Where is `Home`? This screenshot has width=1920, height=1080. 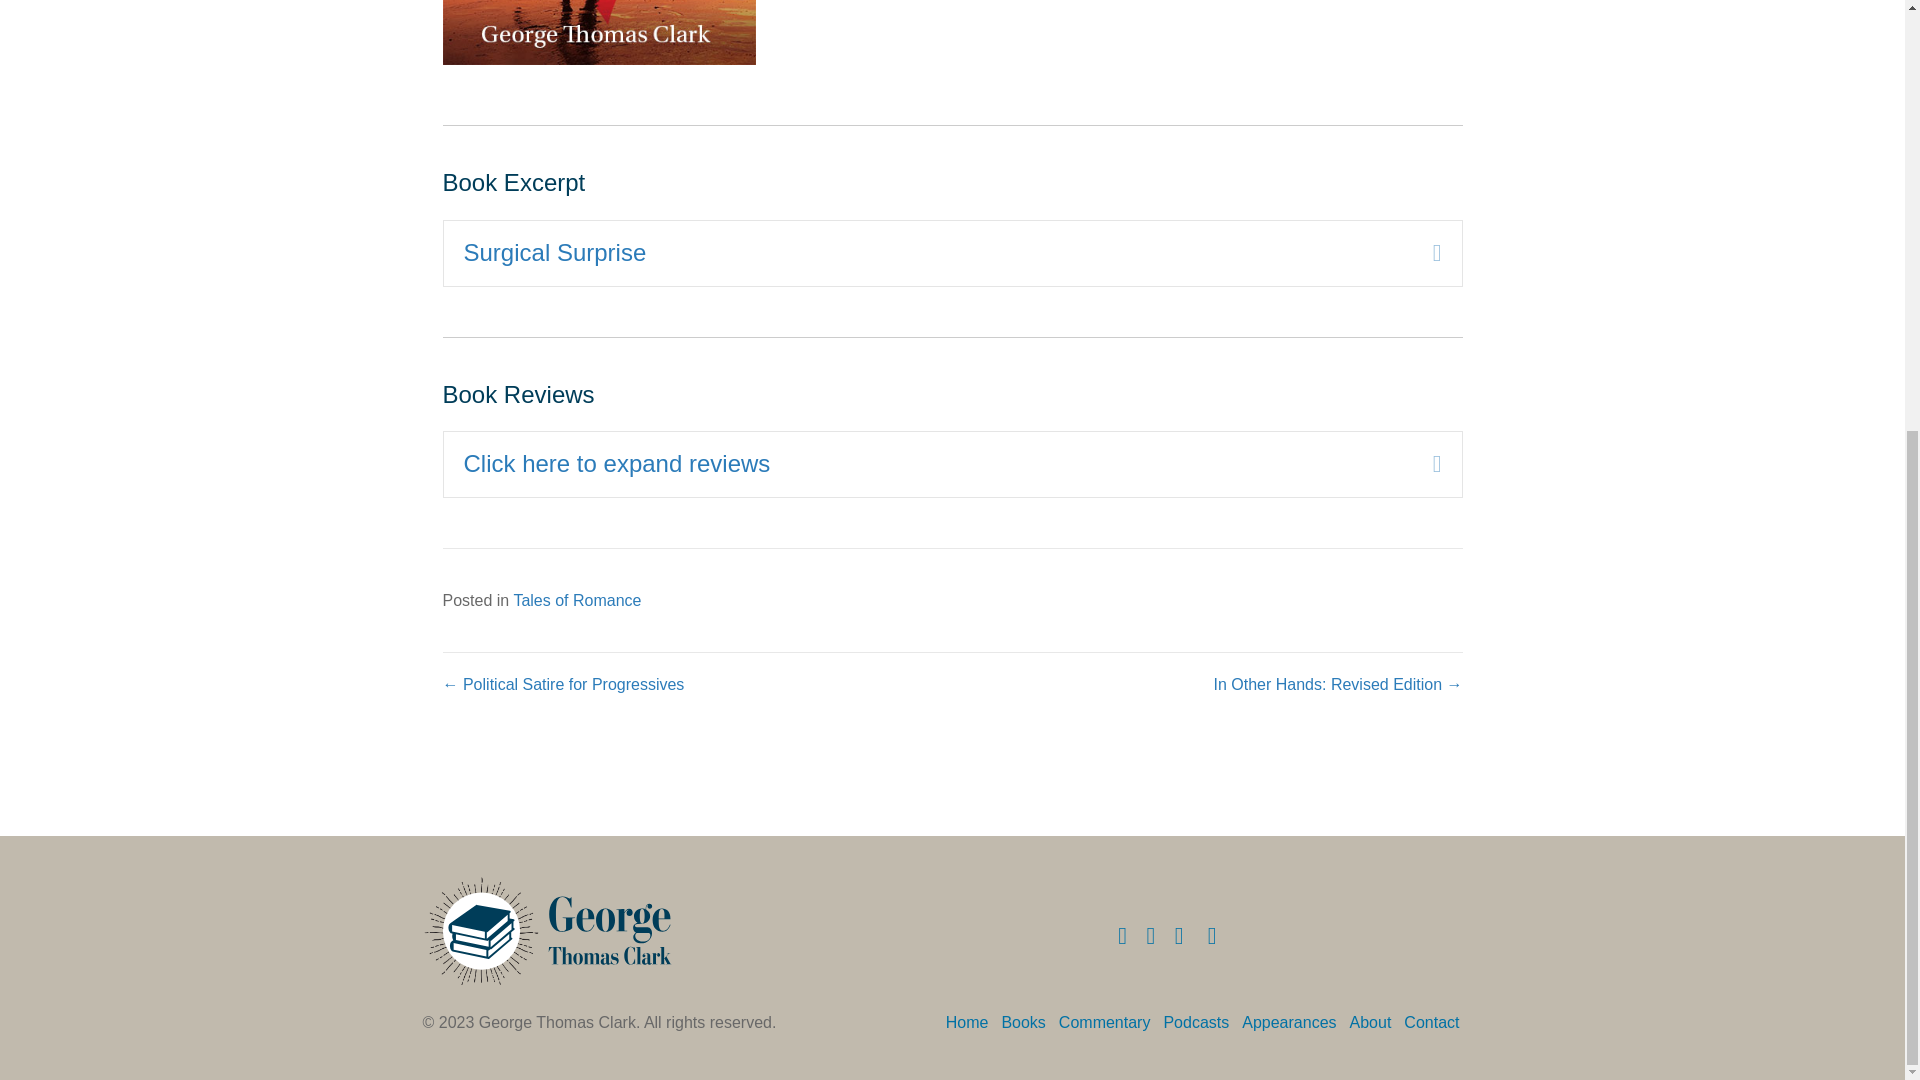
Home is located at coordinates (973, 1022).